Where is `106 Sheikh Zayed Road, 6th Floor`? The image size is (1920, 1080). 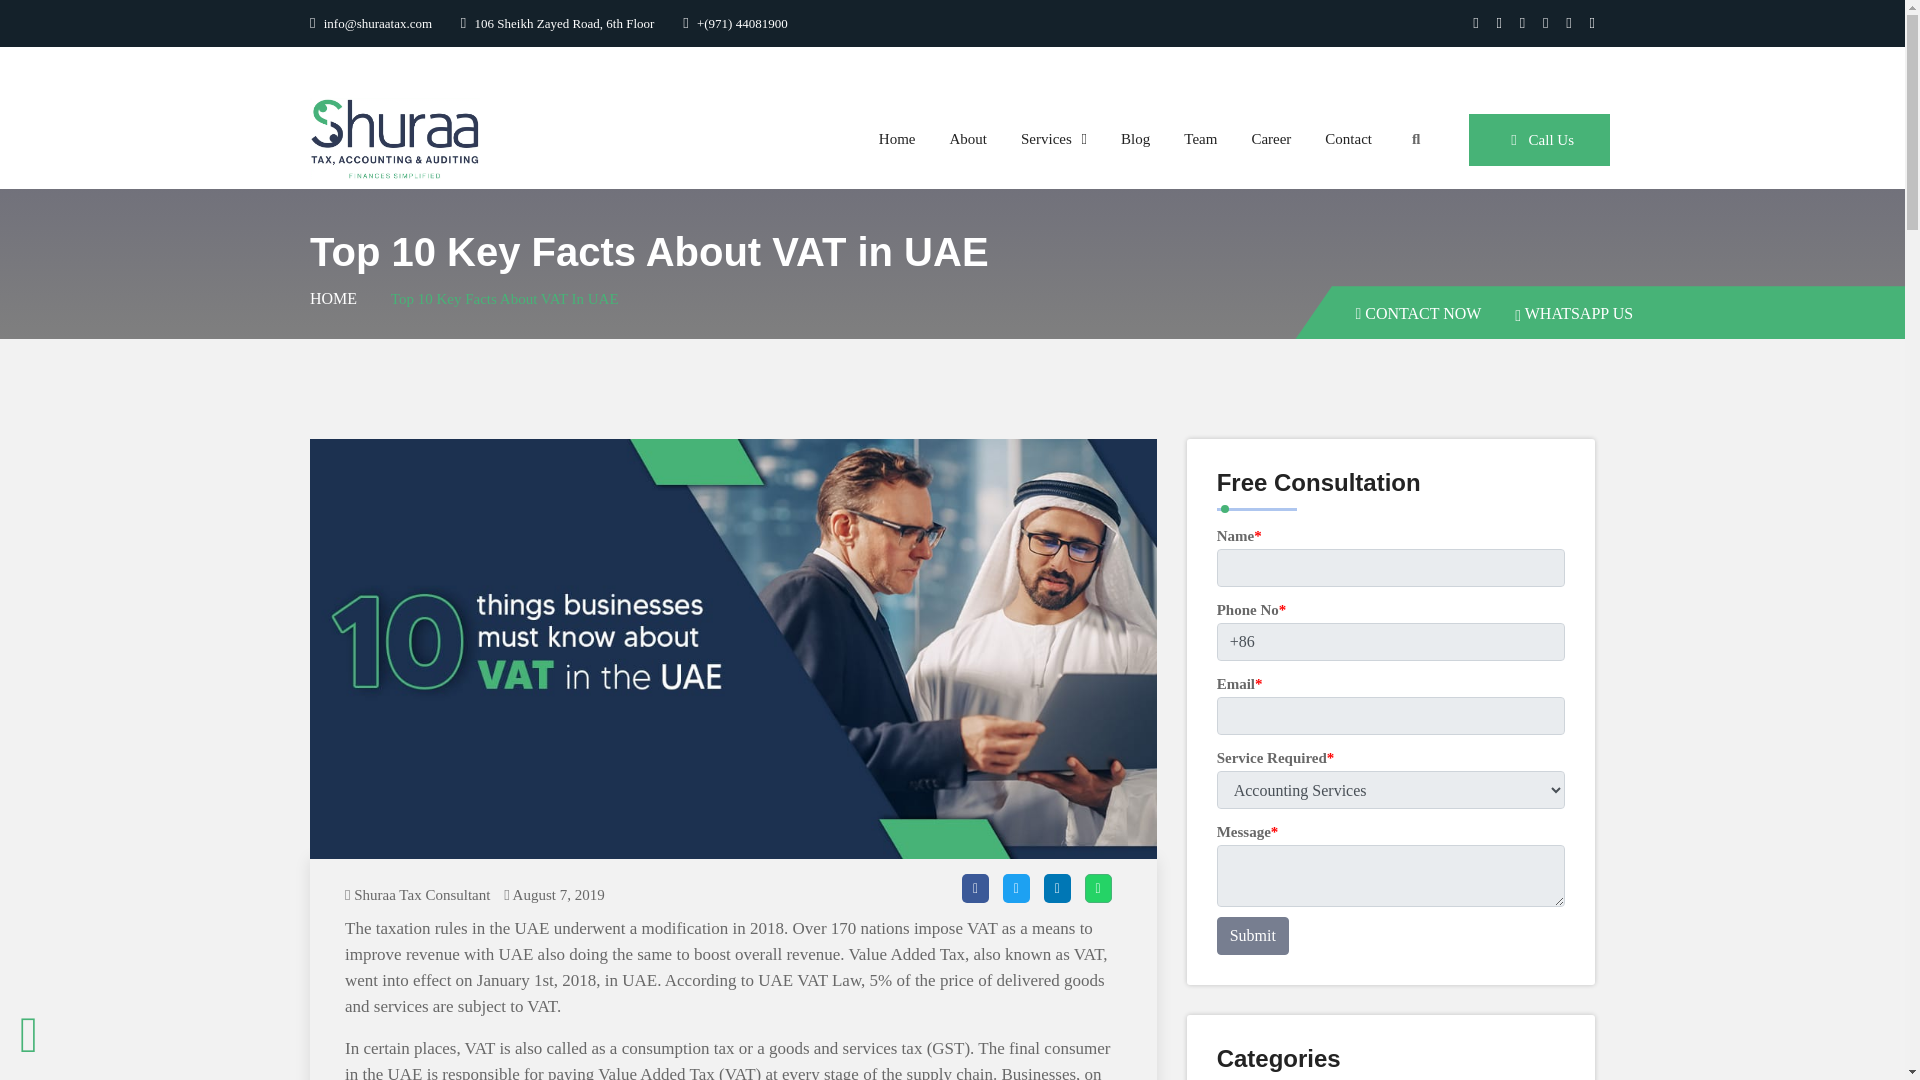 106 Sheikh Zayed Road, 6th Floor is located at coordinates (557, 24).